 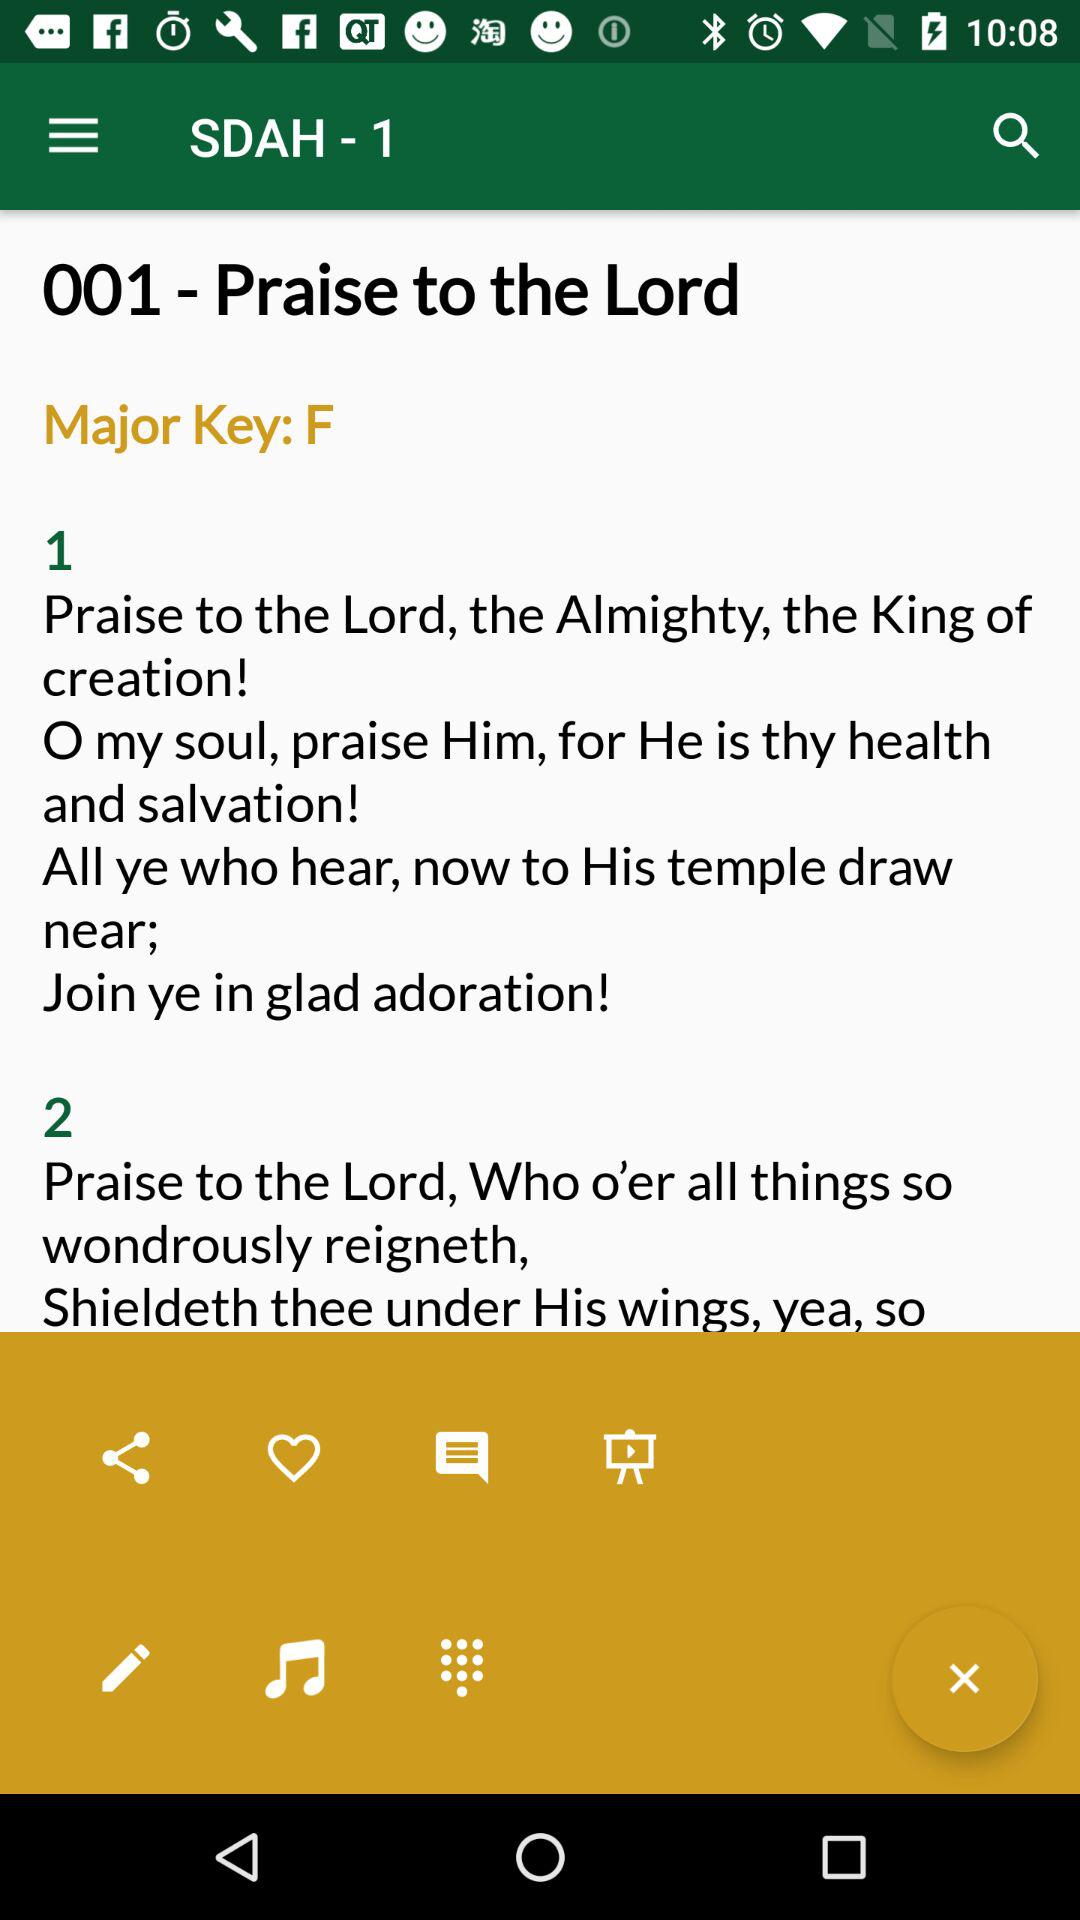 I want to click on swipe until 001 praise to, so click(x=540, y=1022).